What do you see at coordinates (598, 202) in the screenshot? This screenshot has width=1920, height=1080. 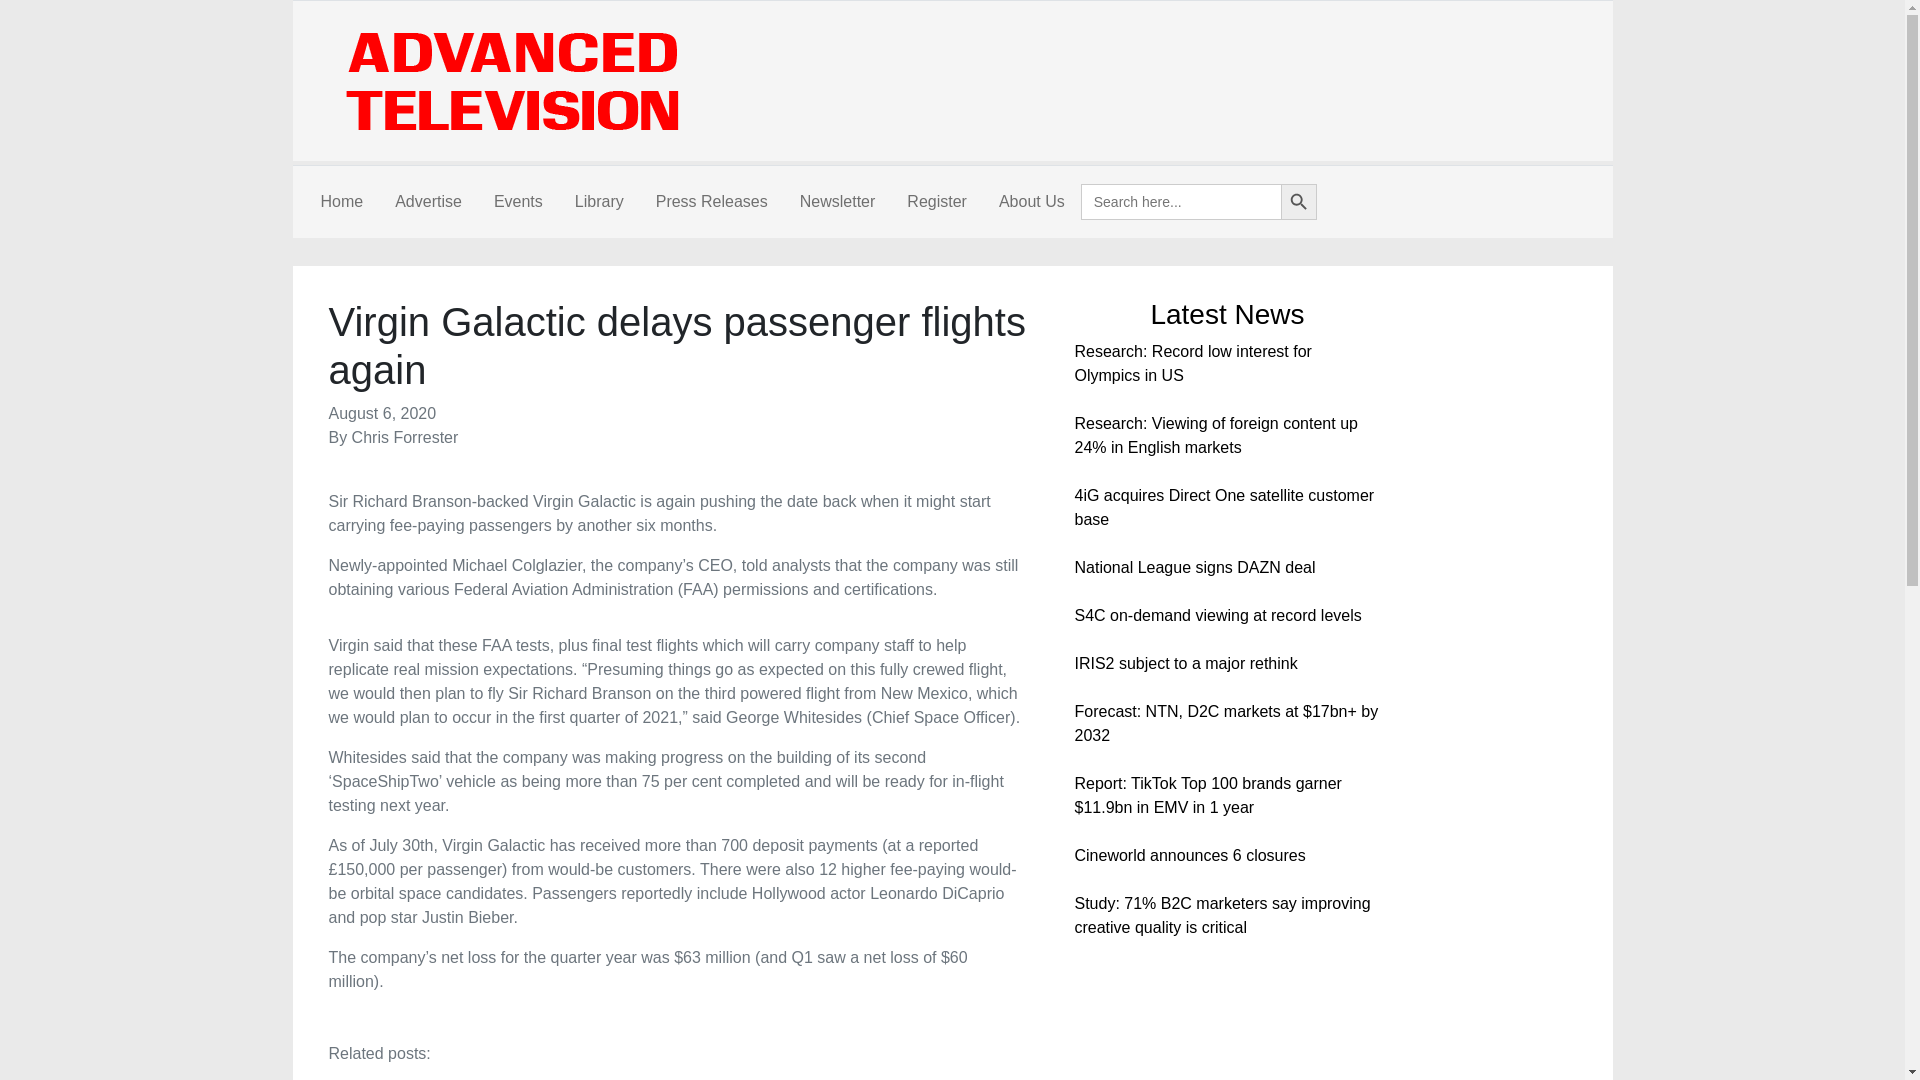 I see `Library` at bounding box center [598, 202].